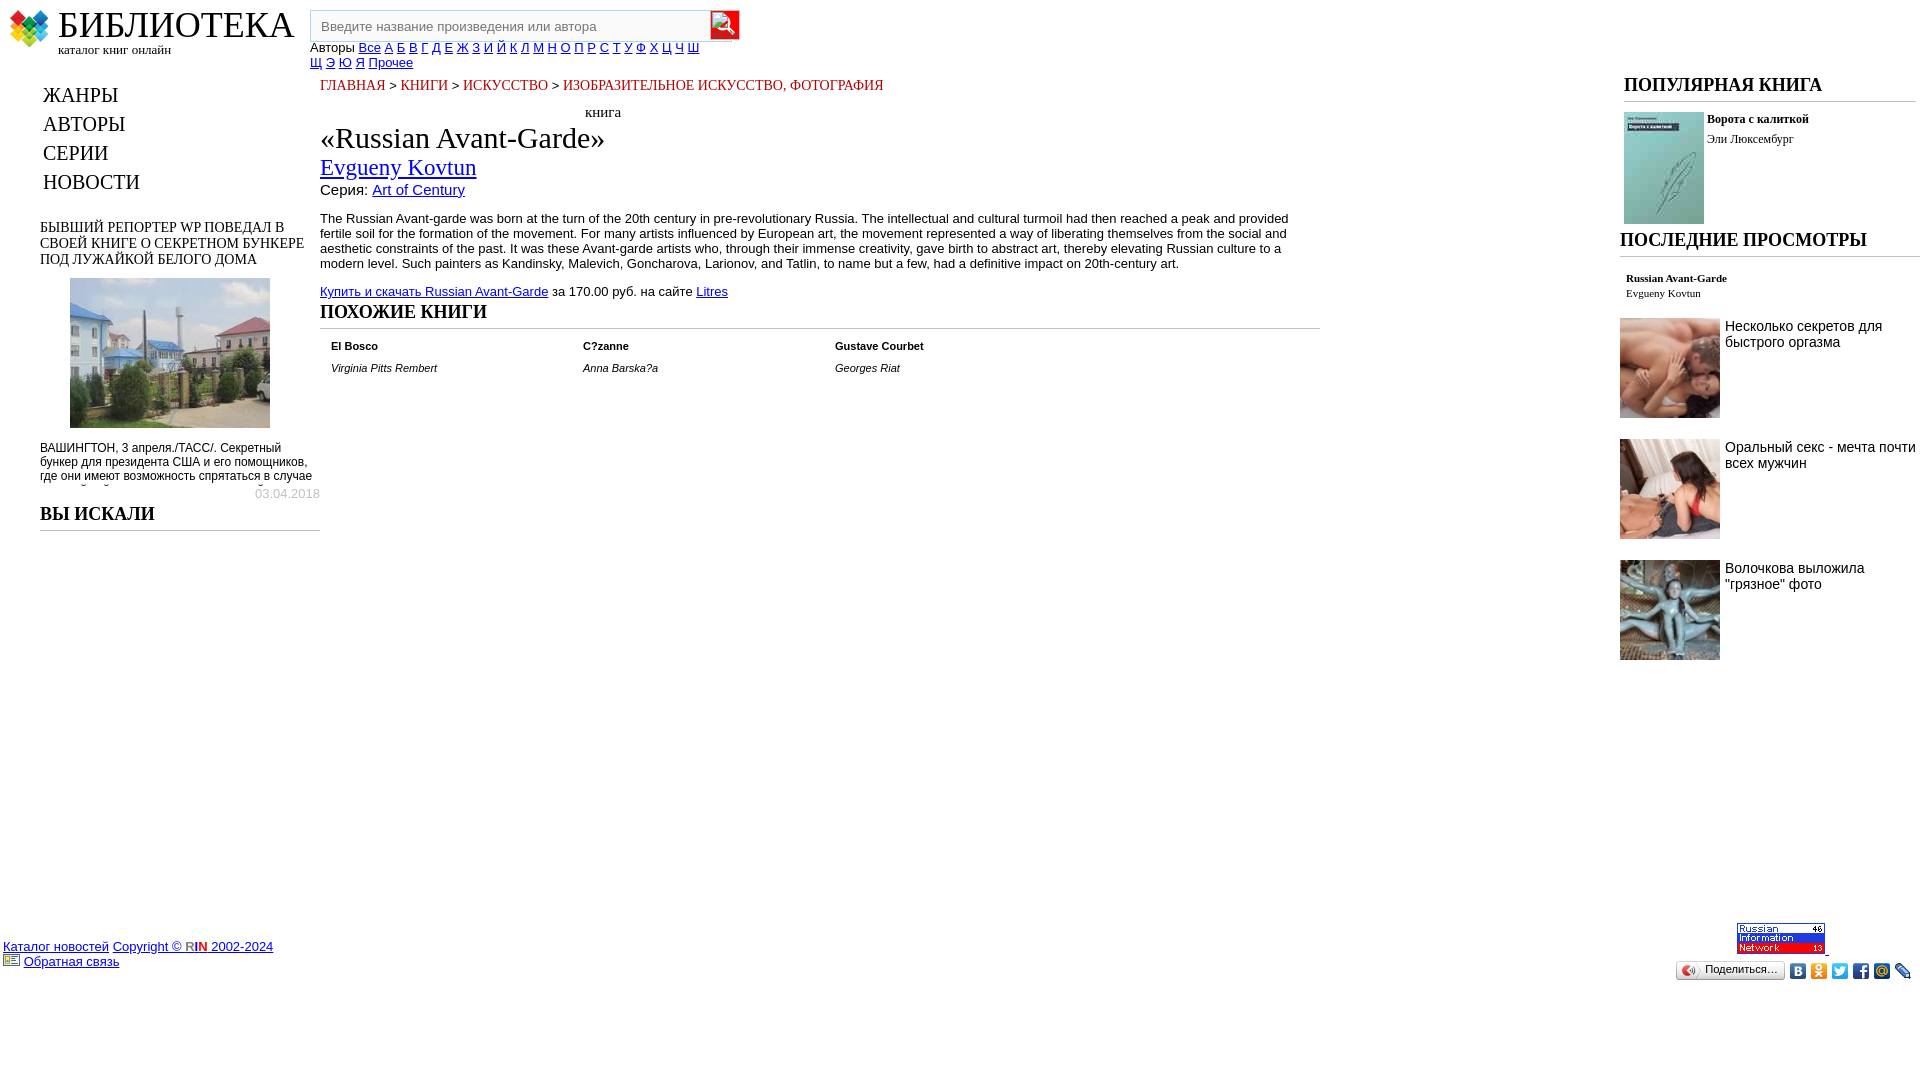  Describe the element at coordinates (398, 168) in the screenshot. I see `Evgueny Kovtun` at that location.